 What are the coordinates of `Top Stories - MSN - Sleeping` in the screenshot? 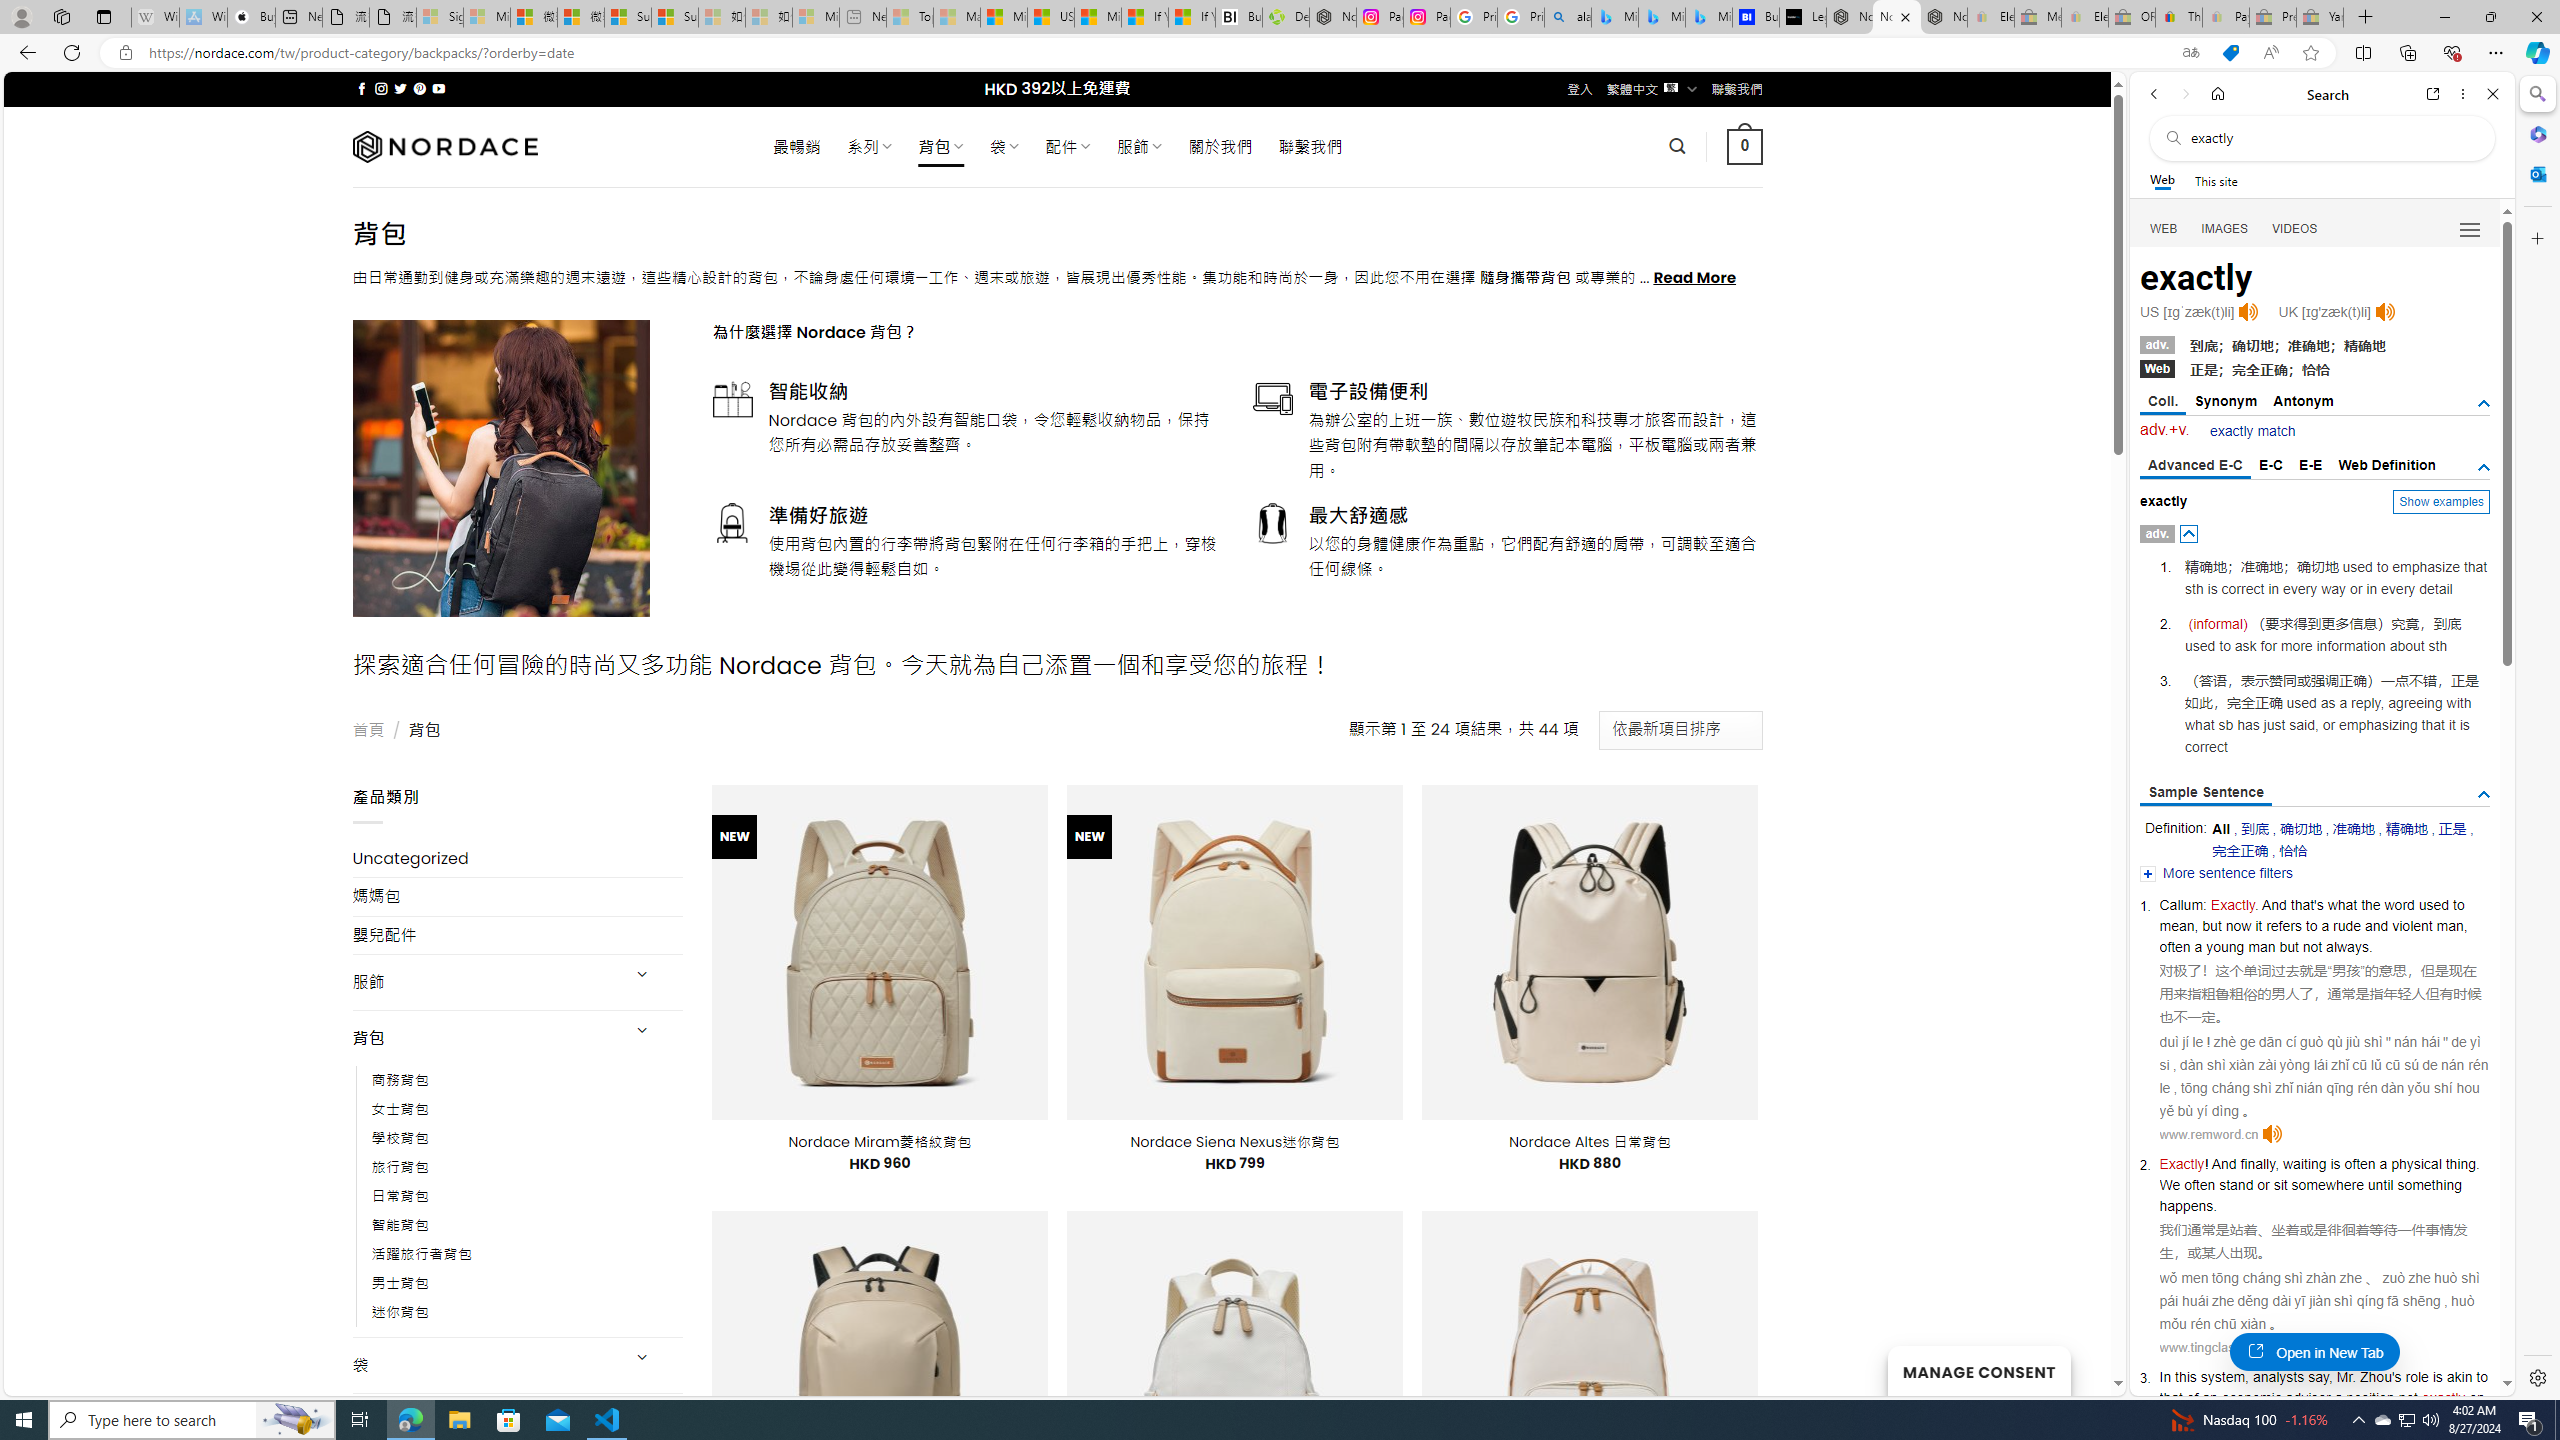 It's located at (910, 17).